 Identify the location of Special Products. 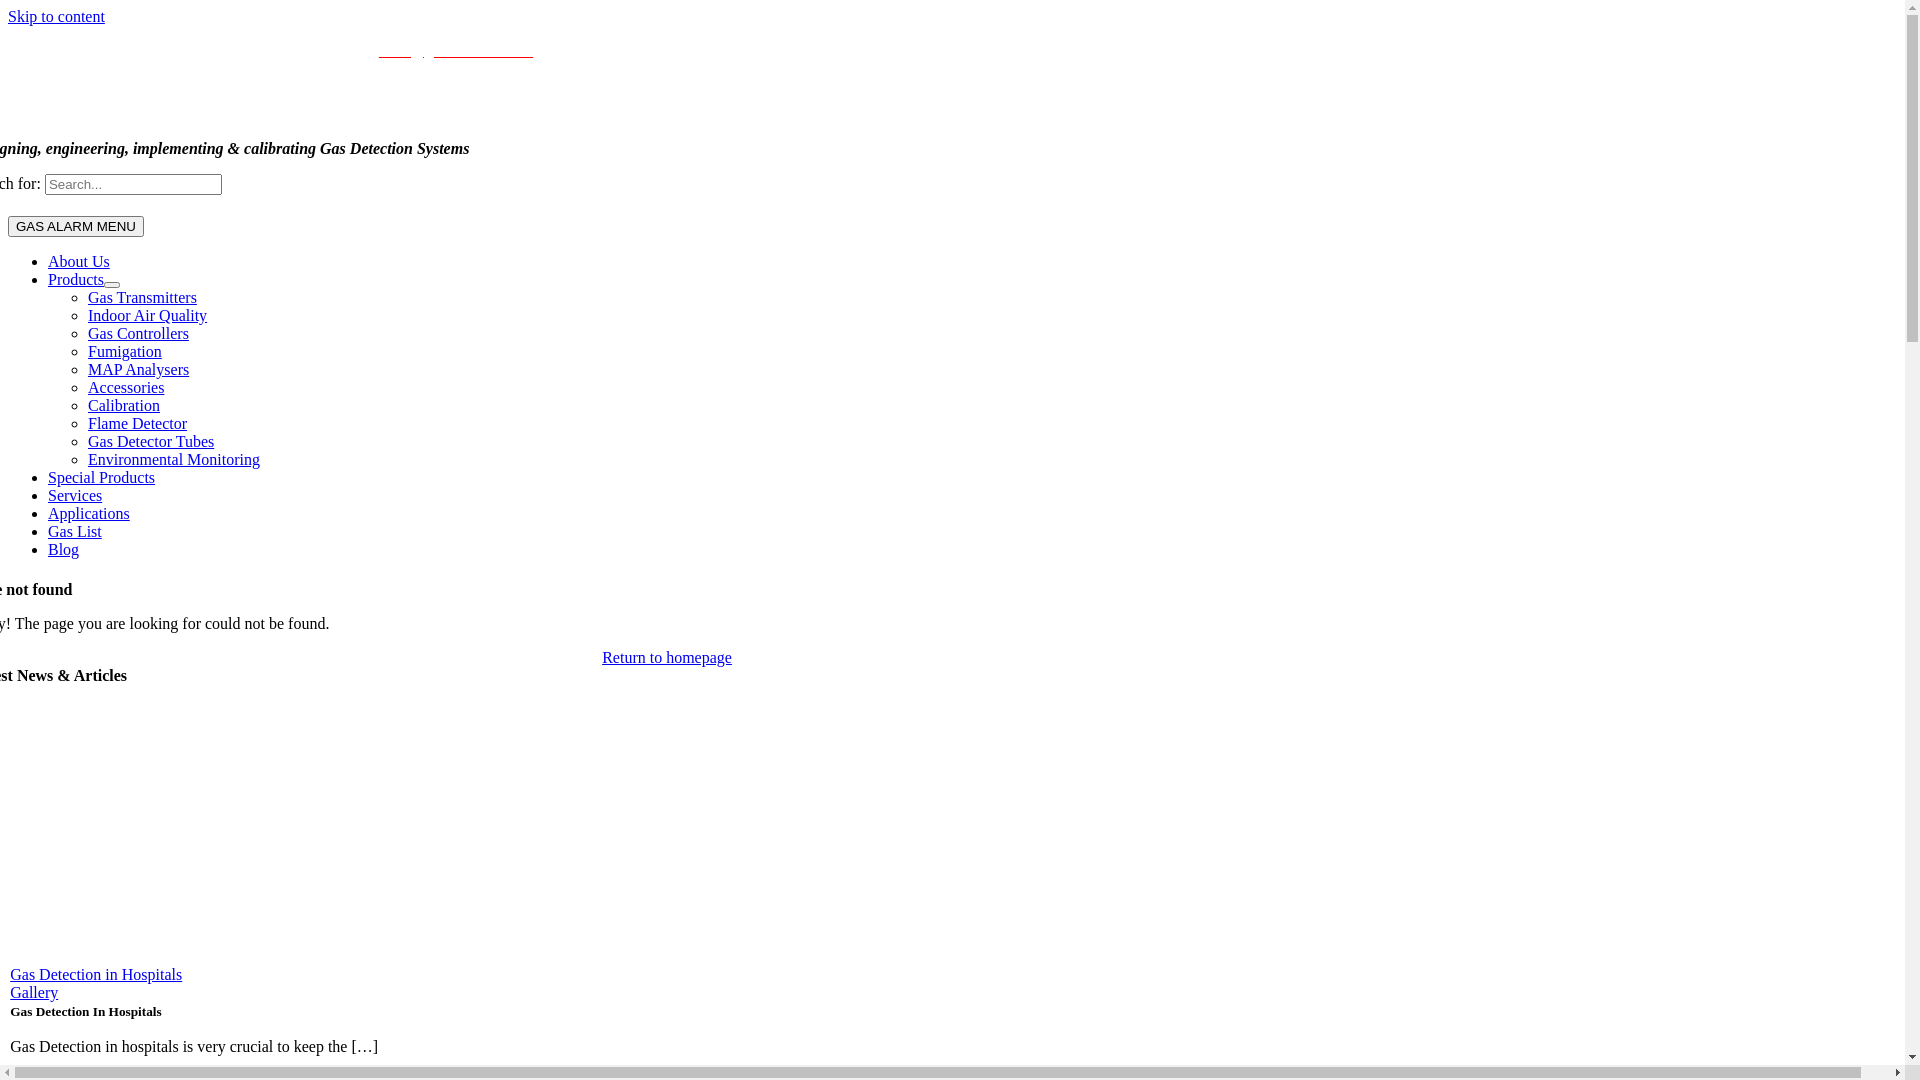
(102, 478).